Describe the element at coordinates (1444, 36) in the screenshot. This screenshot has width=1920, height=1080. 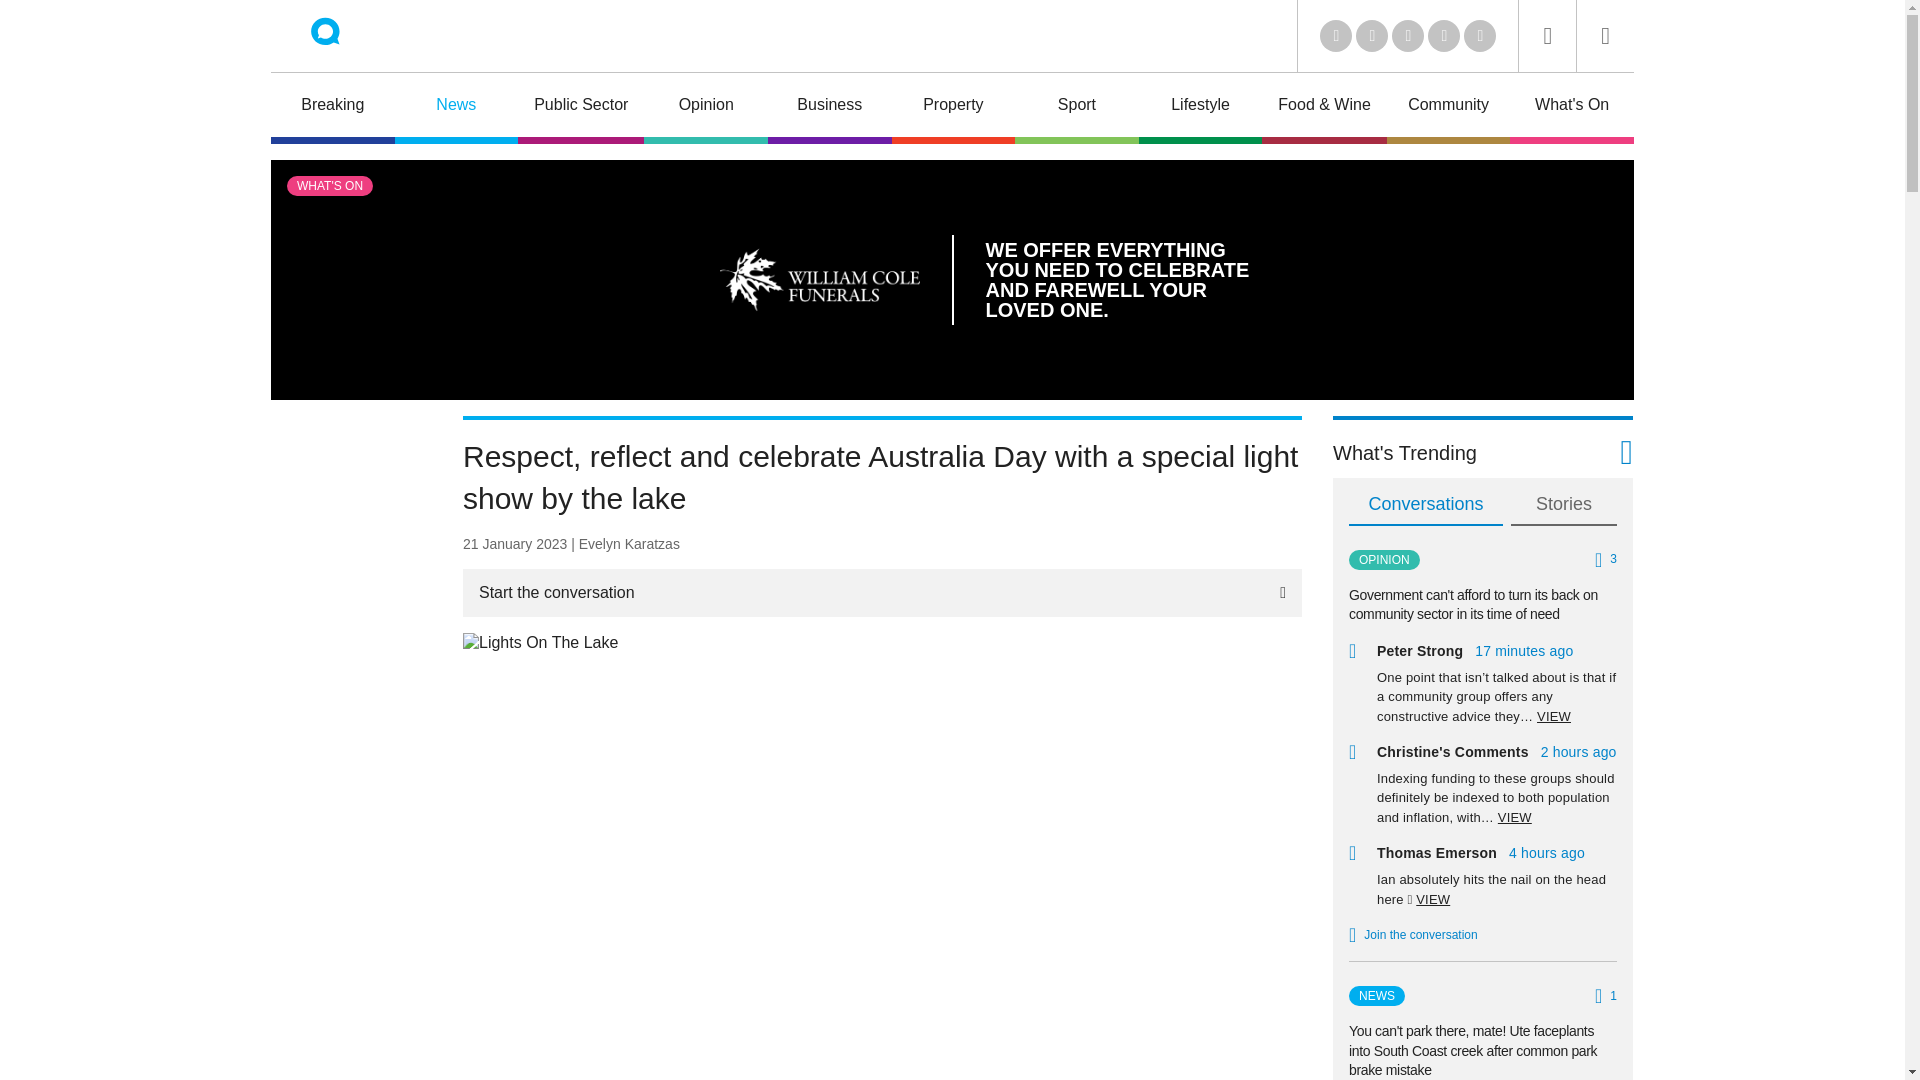
I see `Facebook` at that location.